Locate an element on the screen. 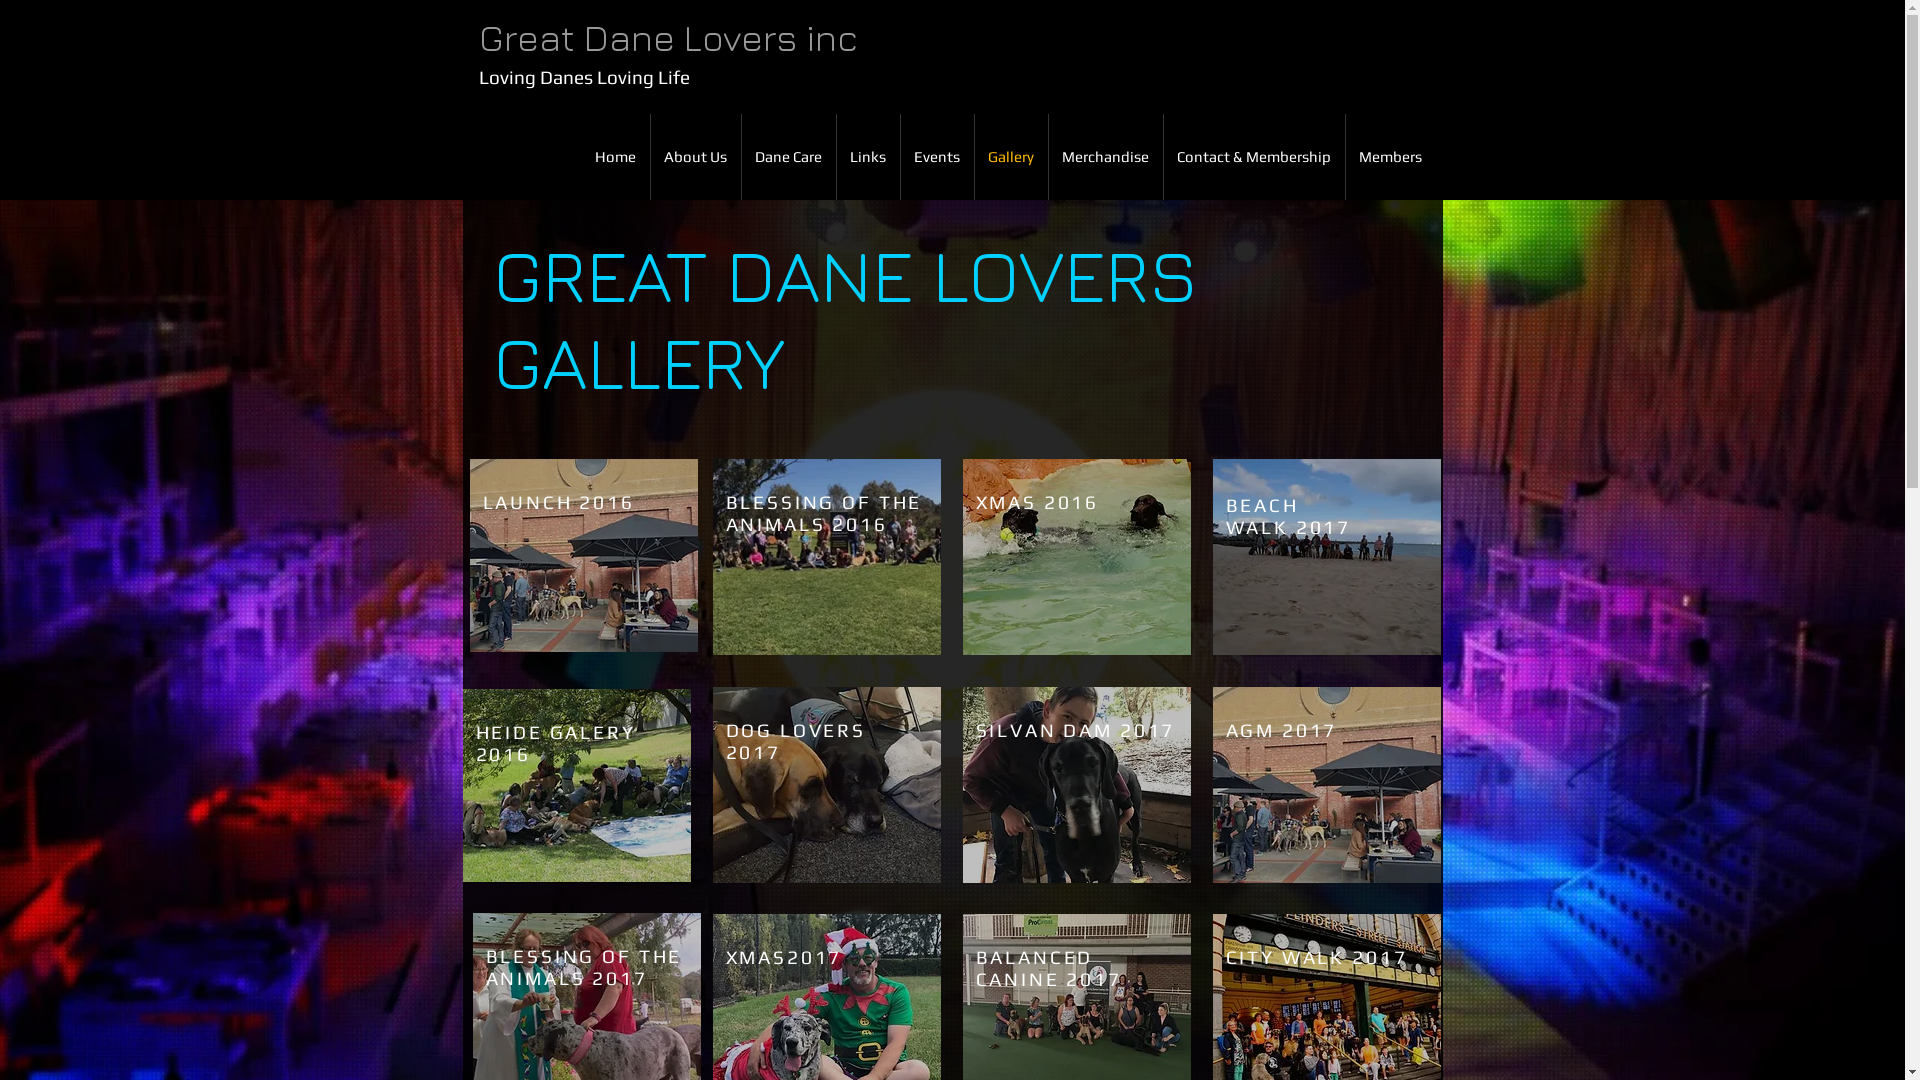  Dane Care is located at coordinates (789, 157).